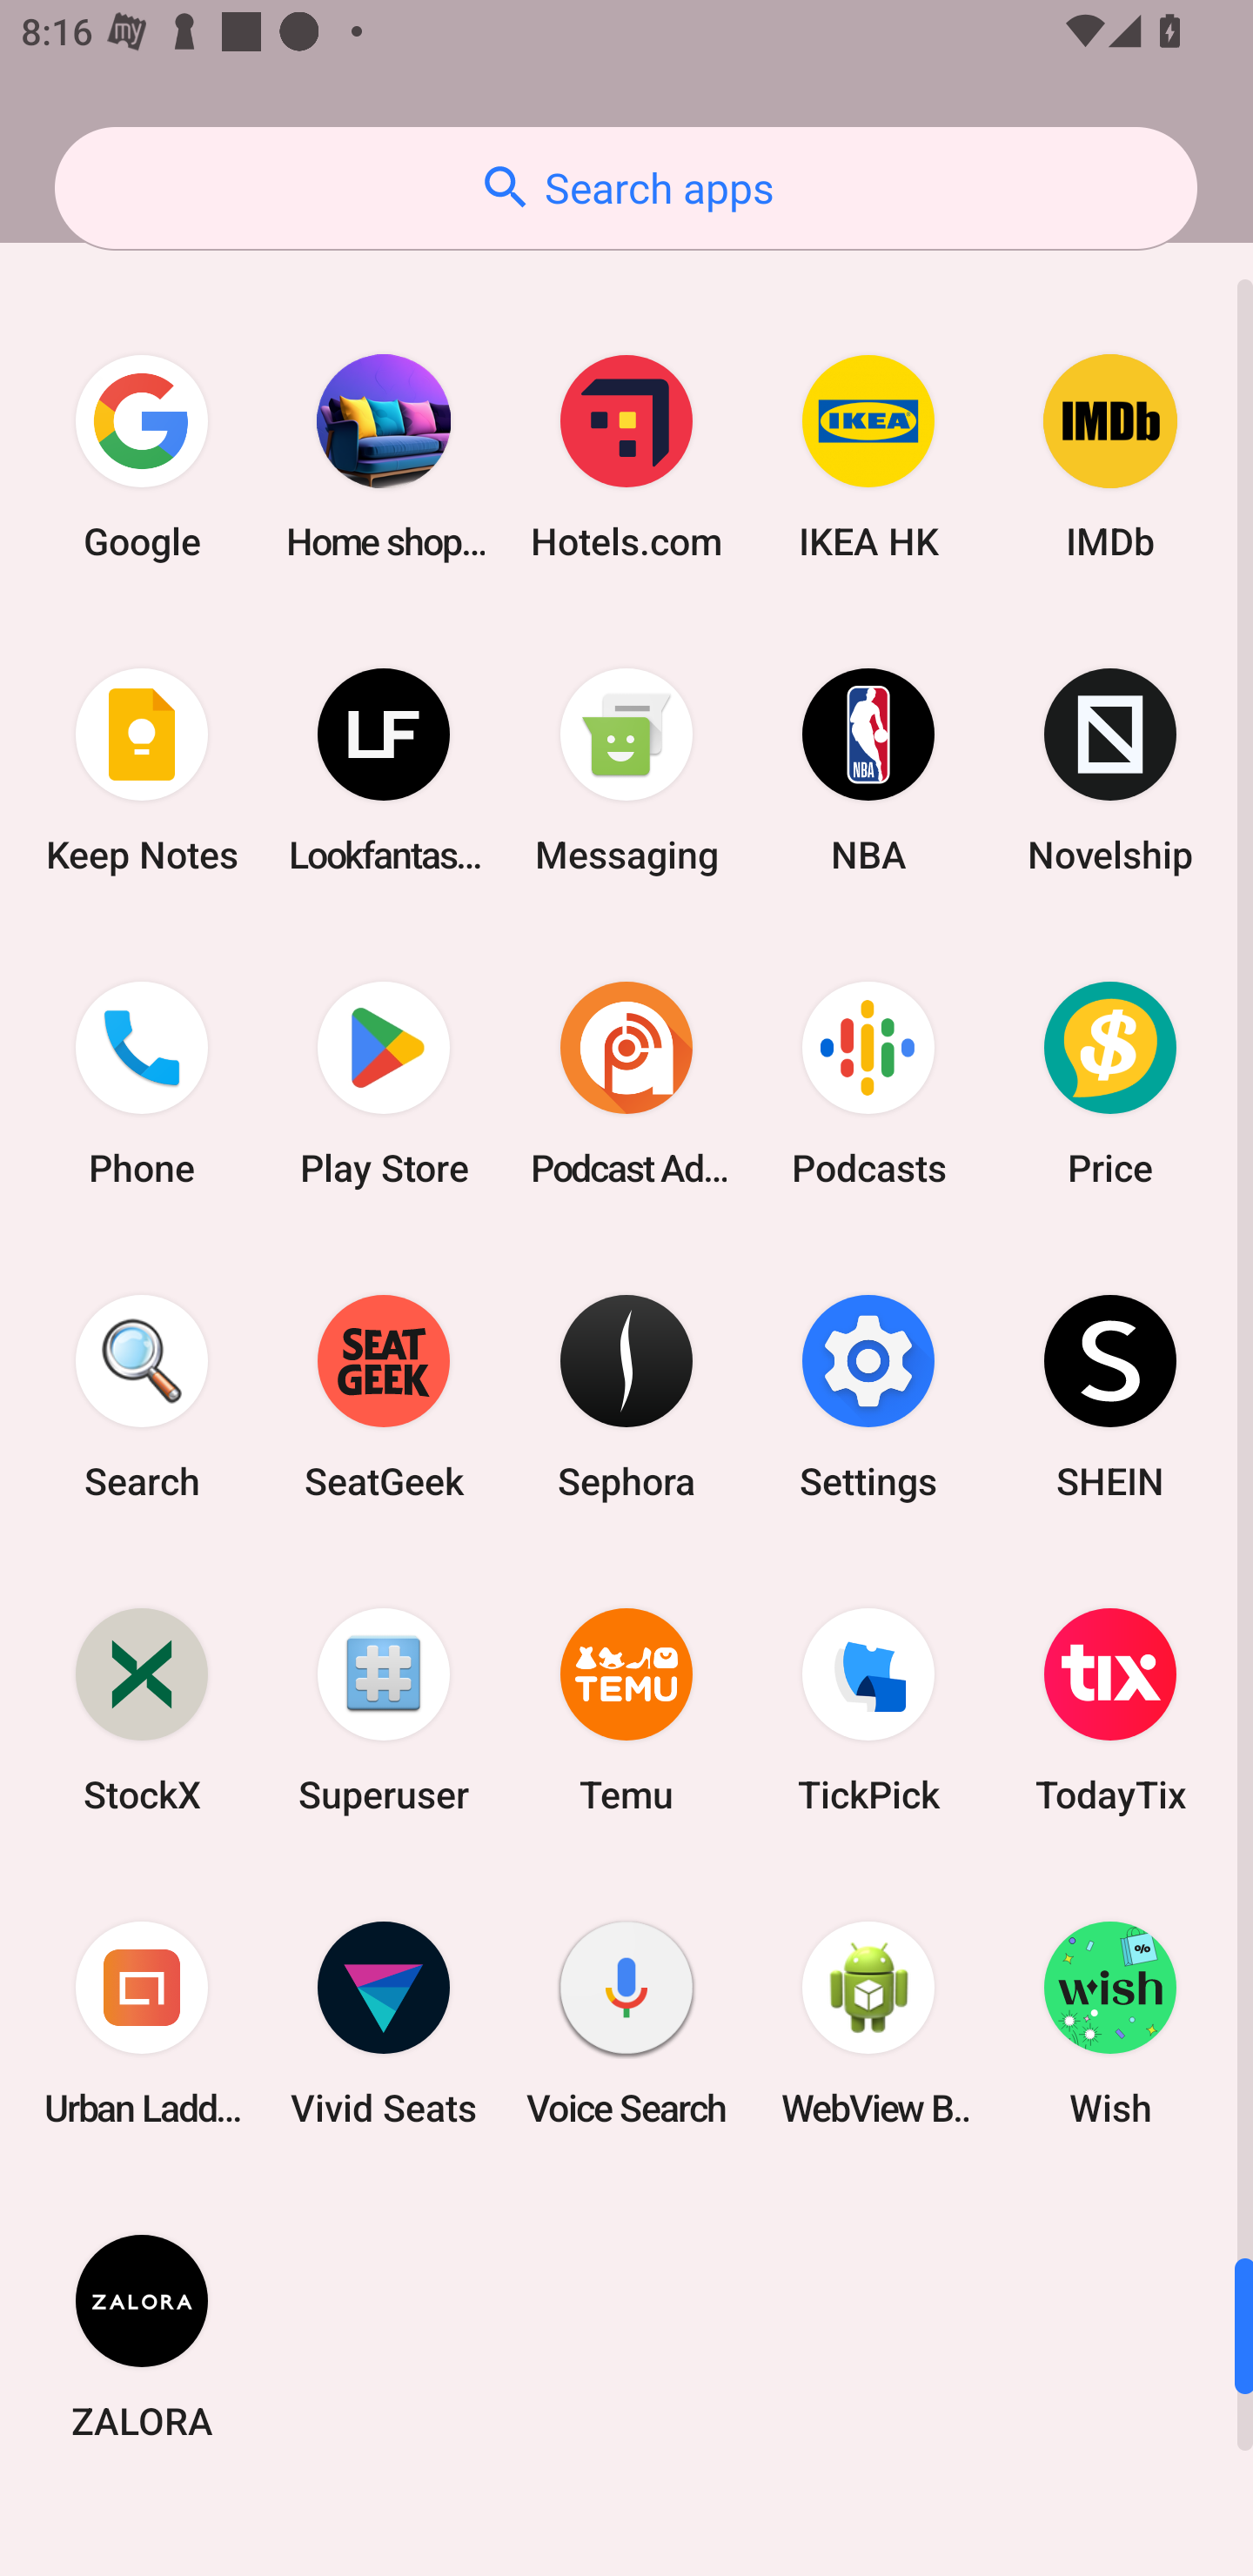 This screenshot has height=2576, width=1253. What do you see at coordinates (384, 457) in the screenshot?
I see `Home shopping` at bounding box center [384, 457].